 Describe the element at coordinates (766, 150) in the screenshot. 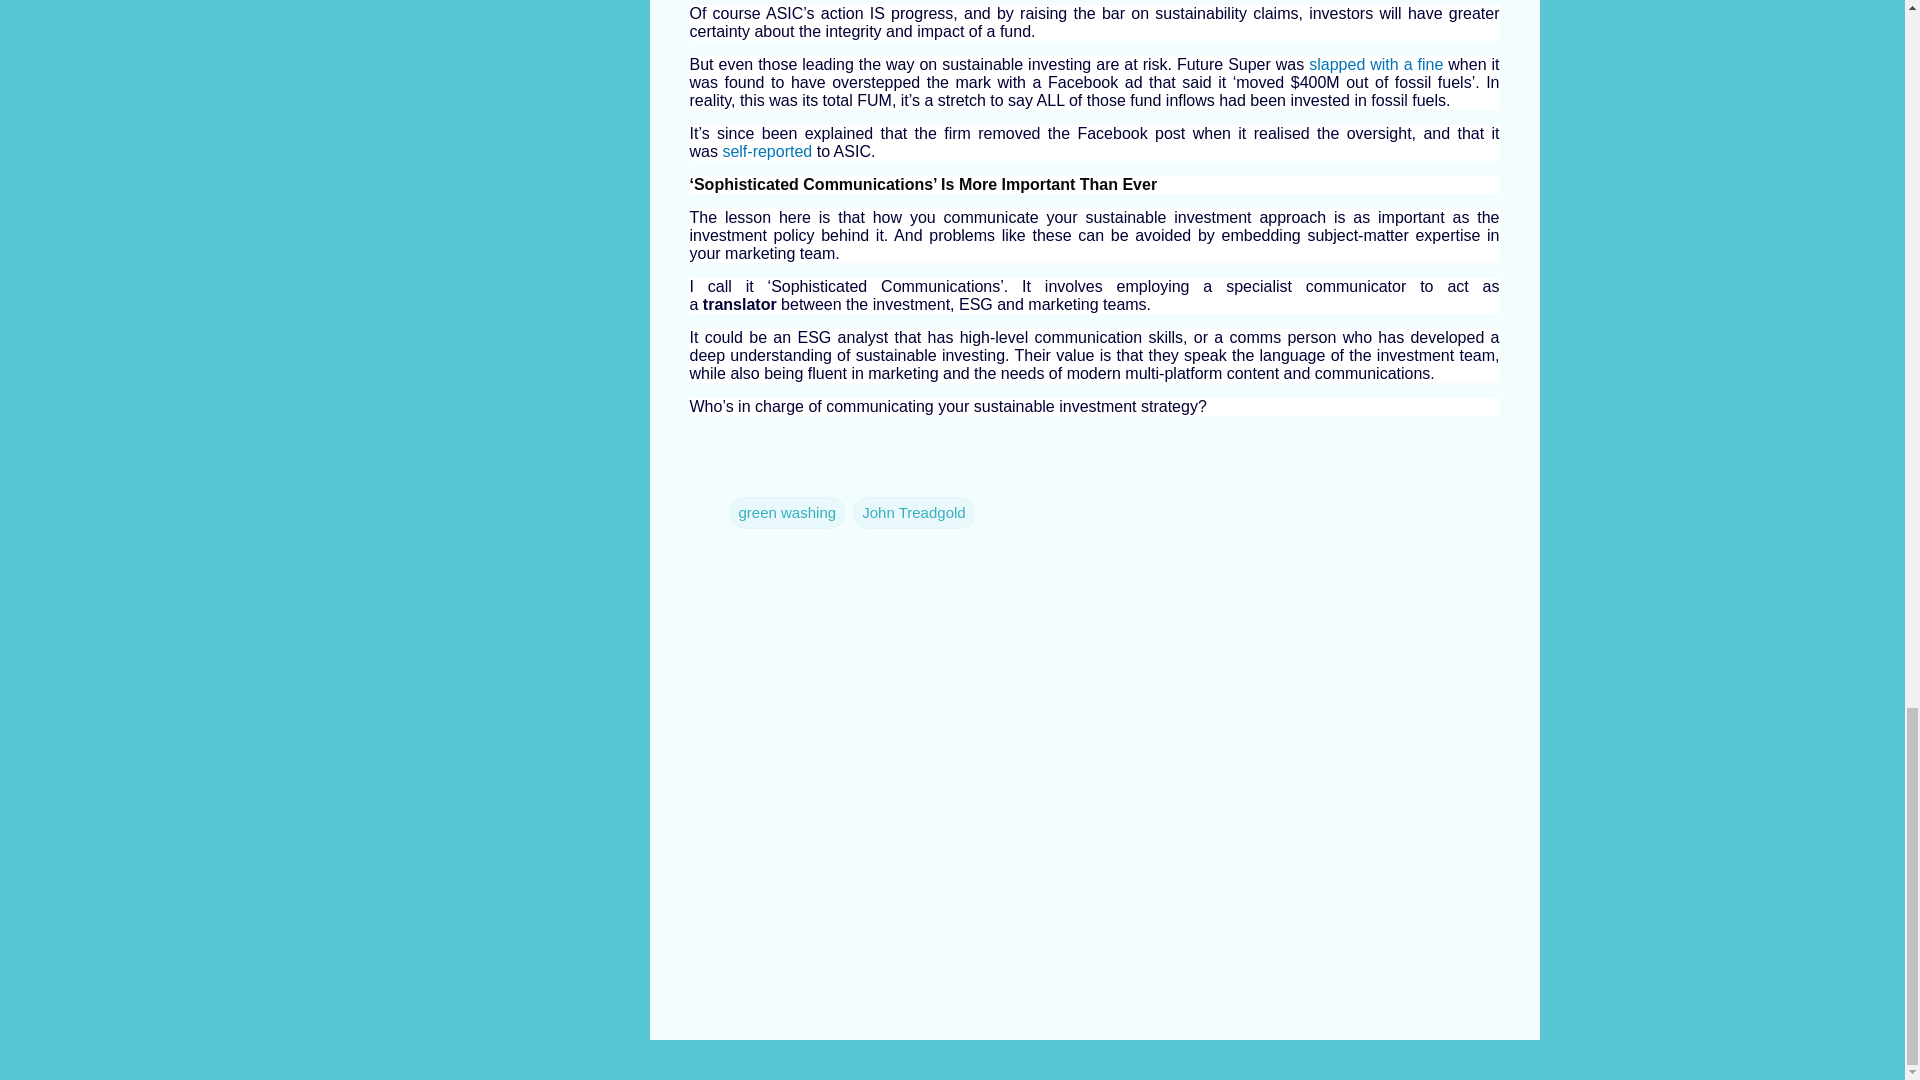

I see `self-reported` at that location.